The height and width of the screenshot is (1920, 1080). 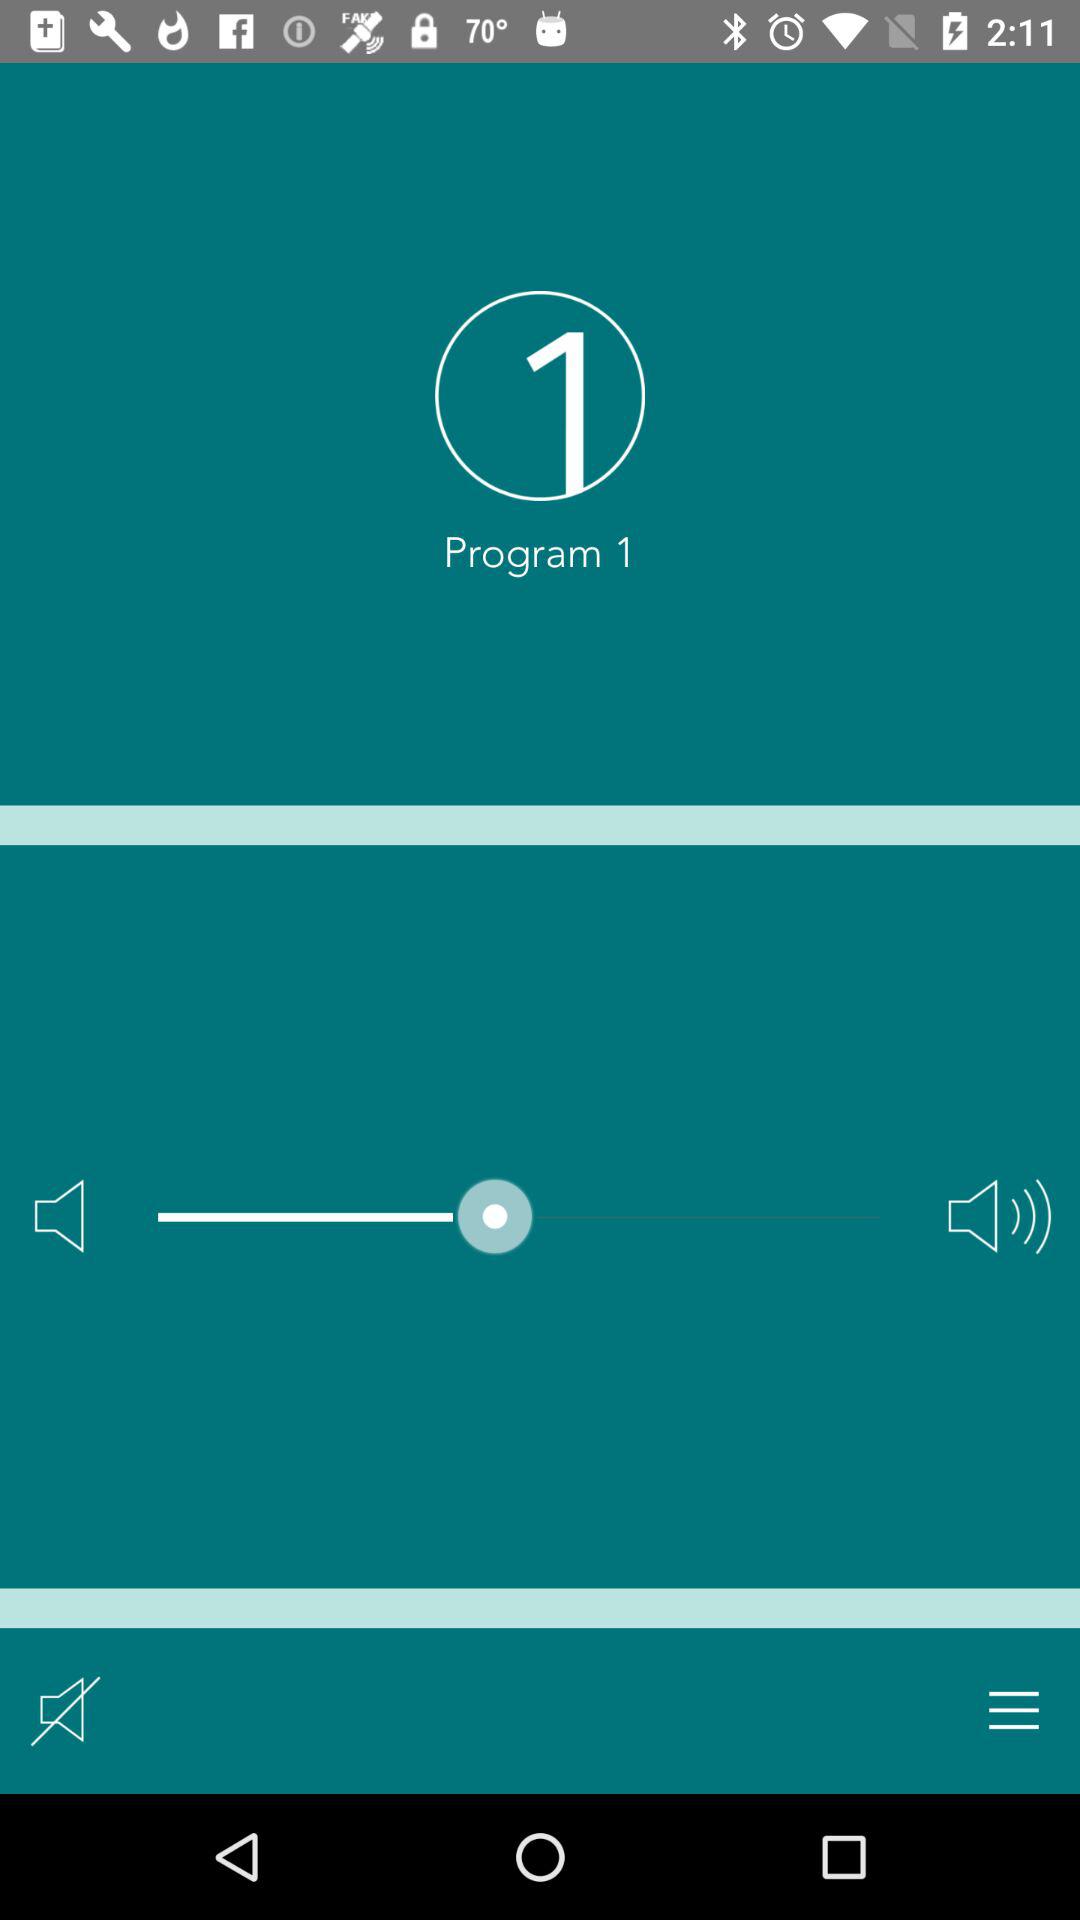 I want to click on mute sound, so click(x=66, y=1710).